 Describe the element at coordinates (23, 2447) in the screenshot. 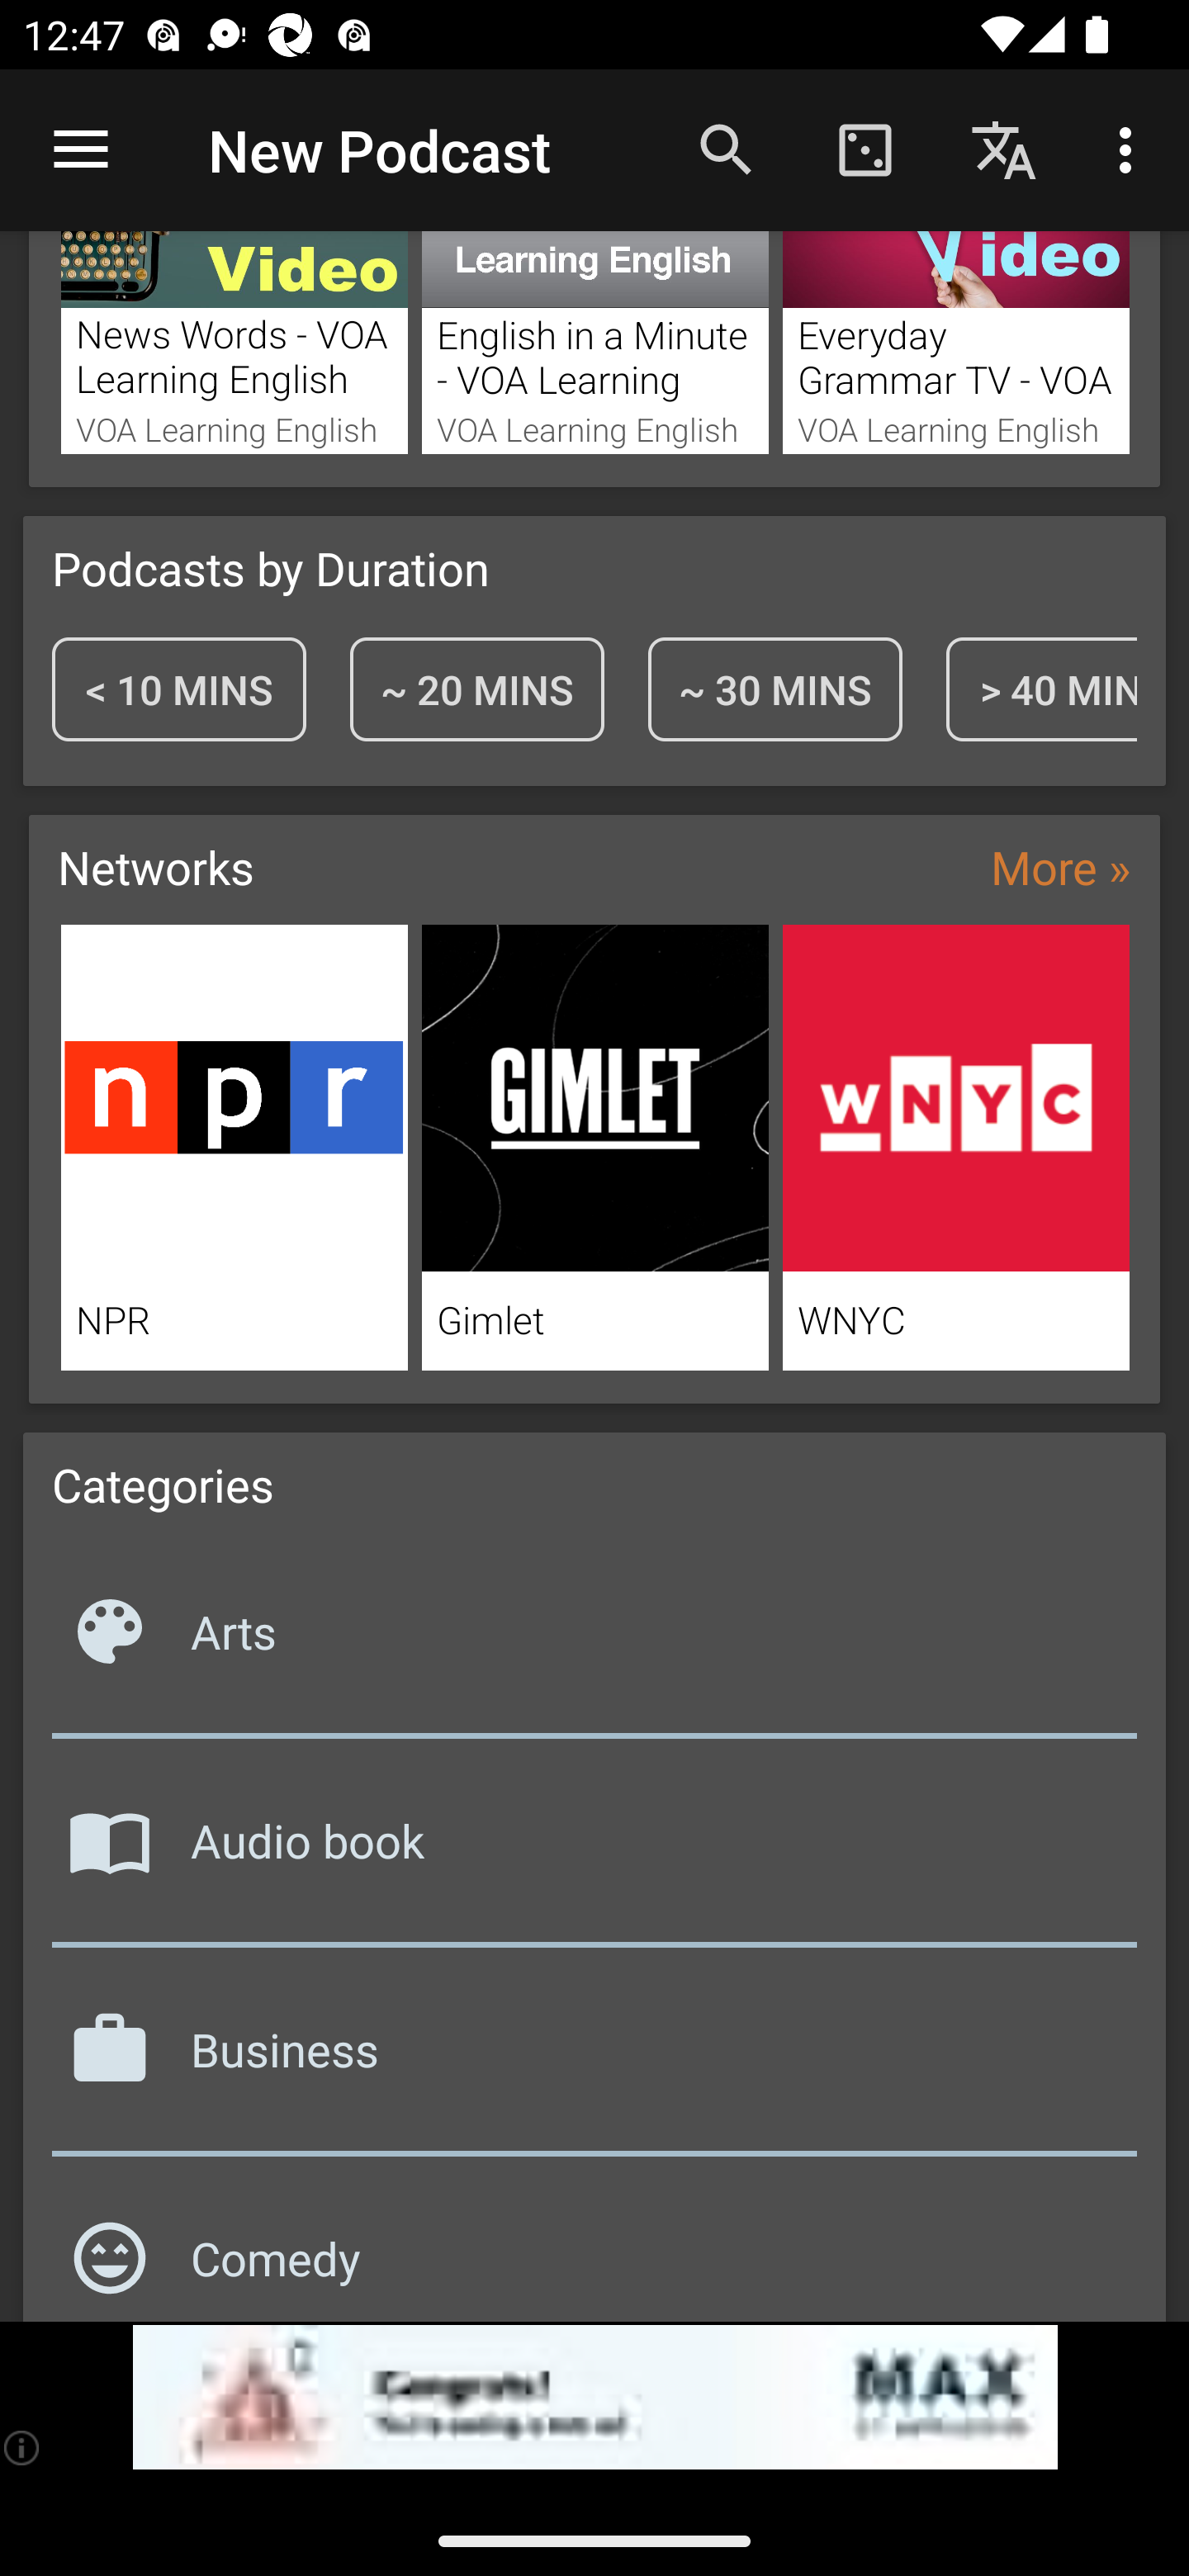

I see `(i)` at that location.